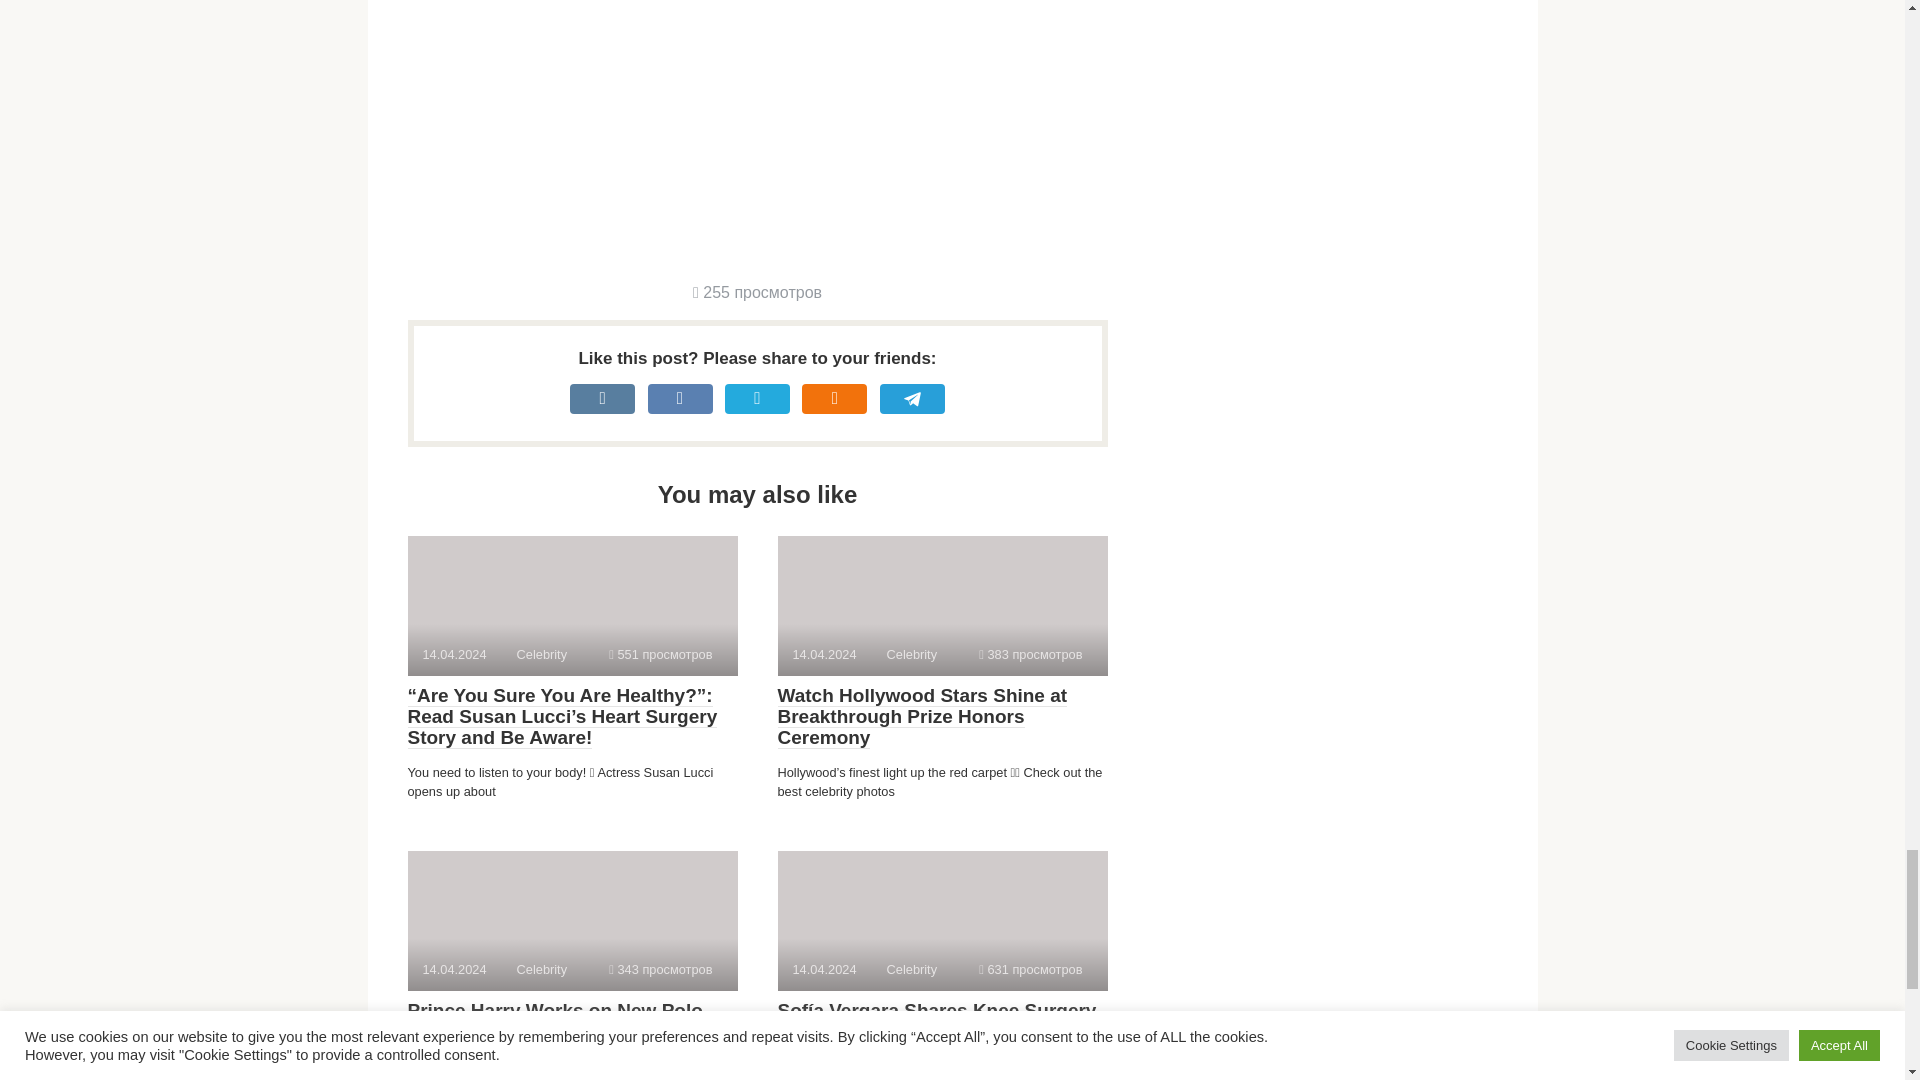 The height and width of the screenshot is (1080, 1920). What do you see at coordinates (1030, 970) in the screenshot?
I see `Views` at bounding box center [1030, 970].